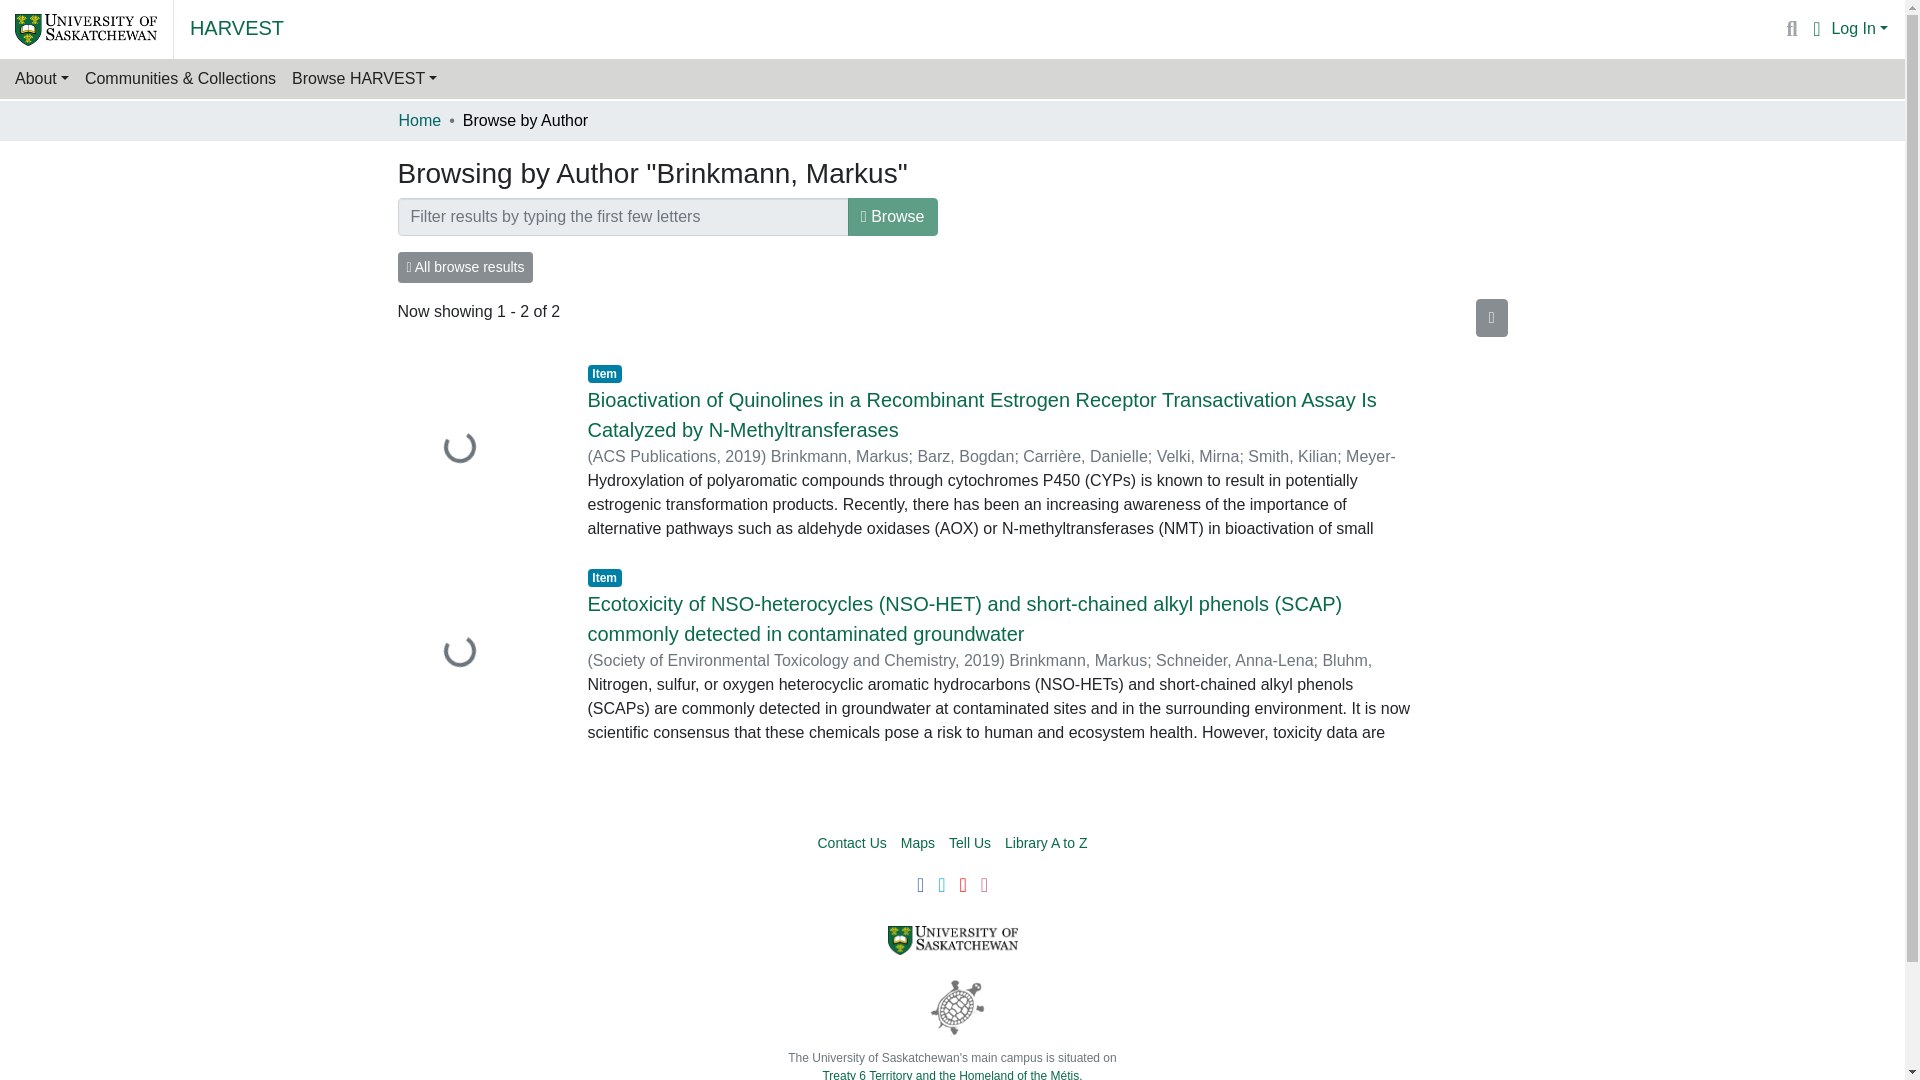  What do you see at coordinates (478, 448) in the screenshot?
I see `Loading...` at bounding box center [478, 448].